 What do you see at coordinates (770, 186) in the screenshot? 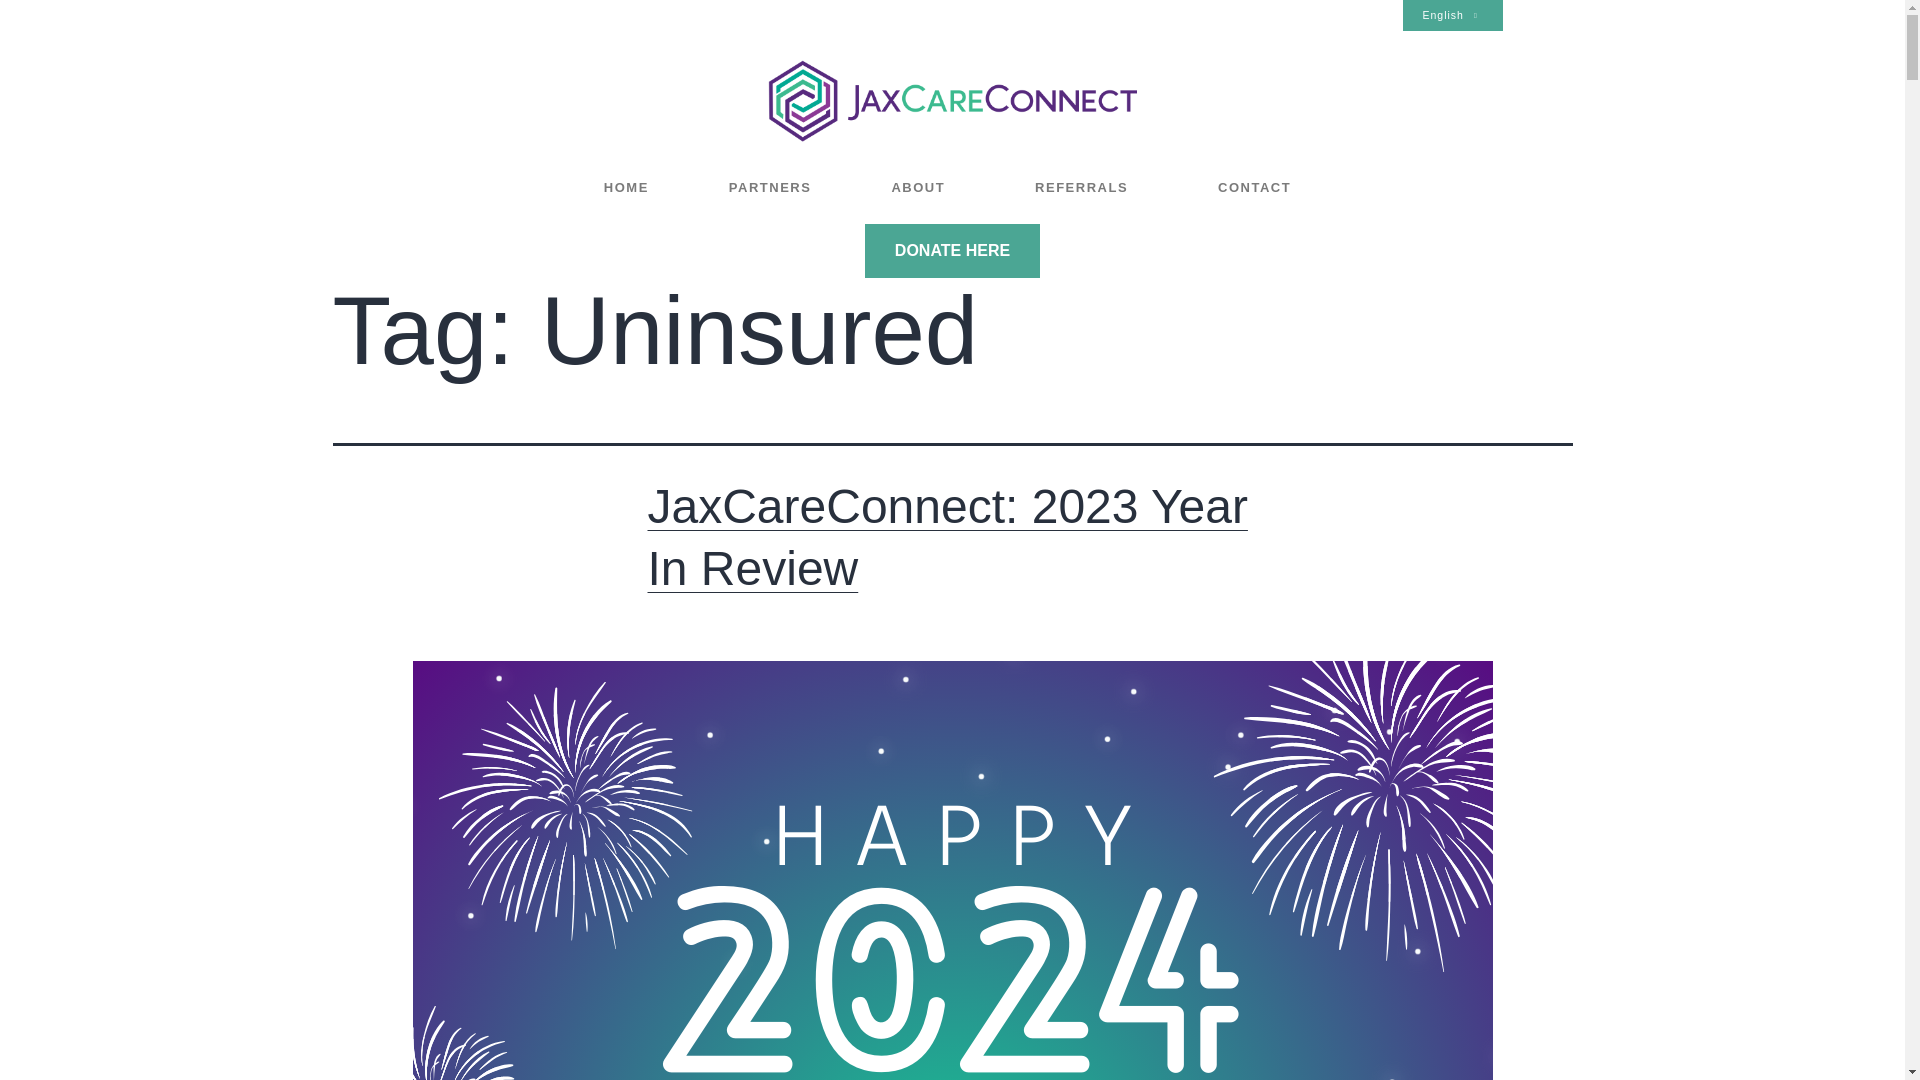
I see `PARTNERS` at bounding box center [770, 186].